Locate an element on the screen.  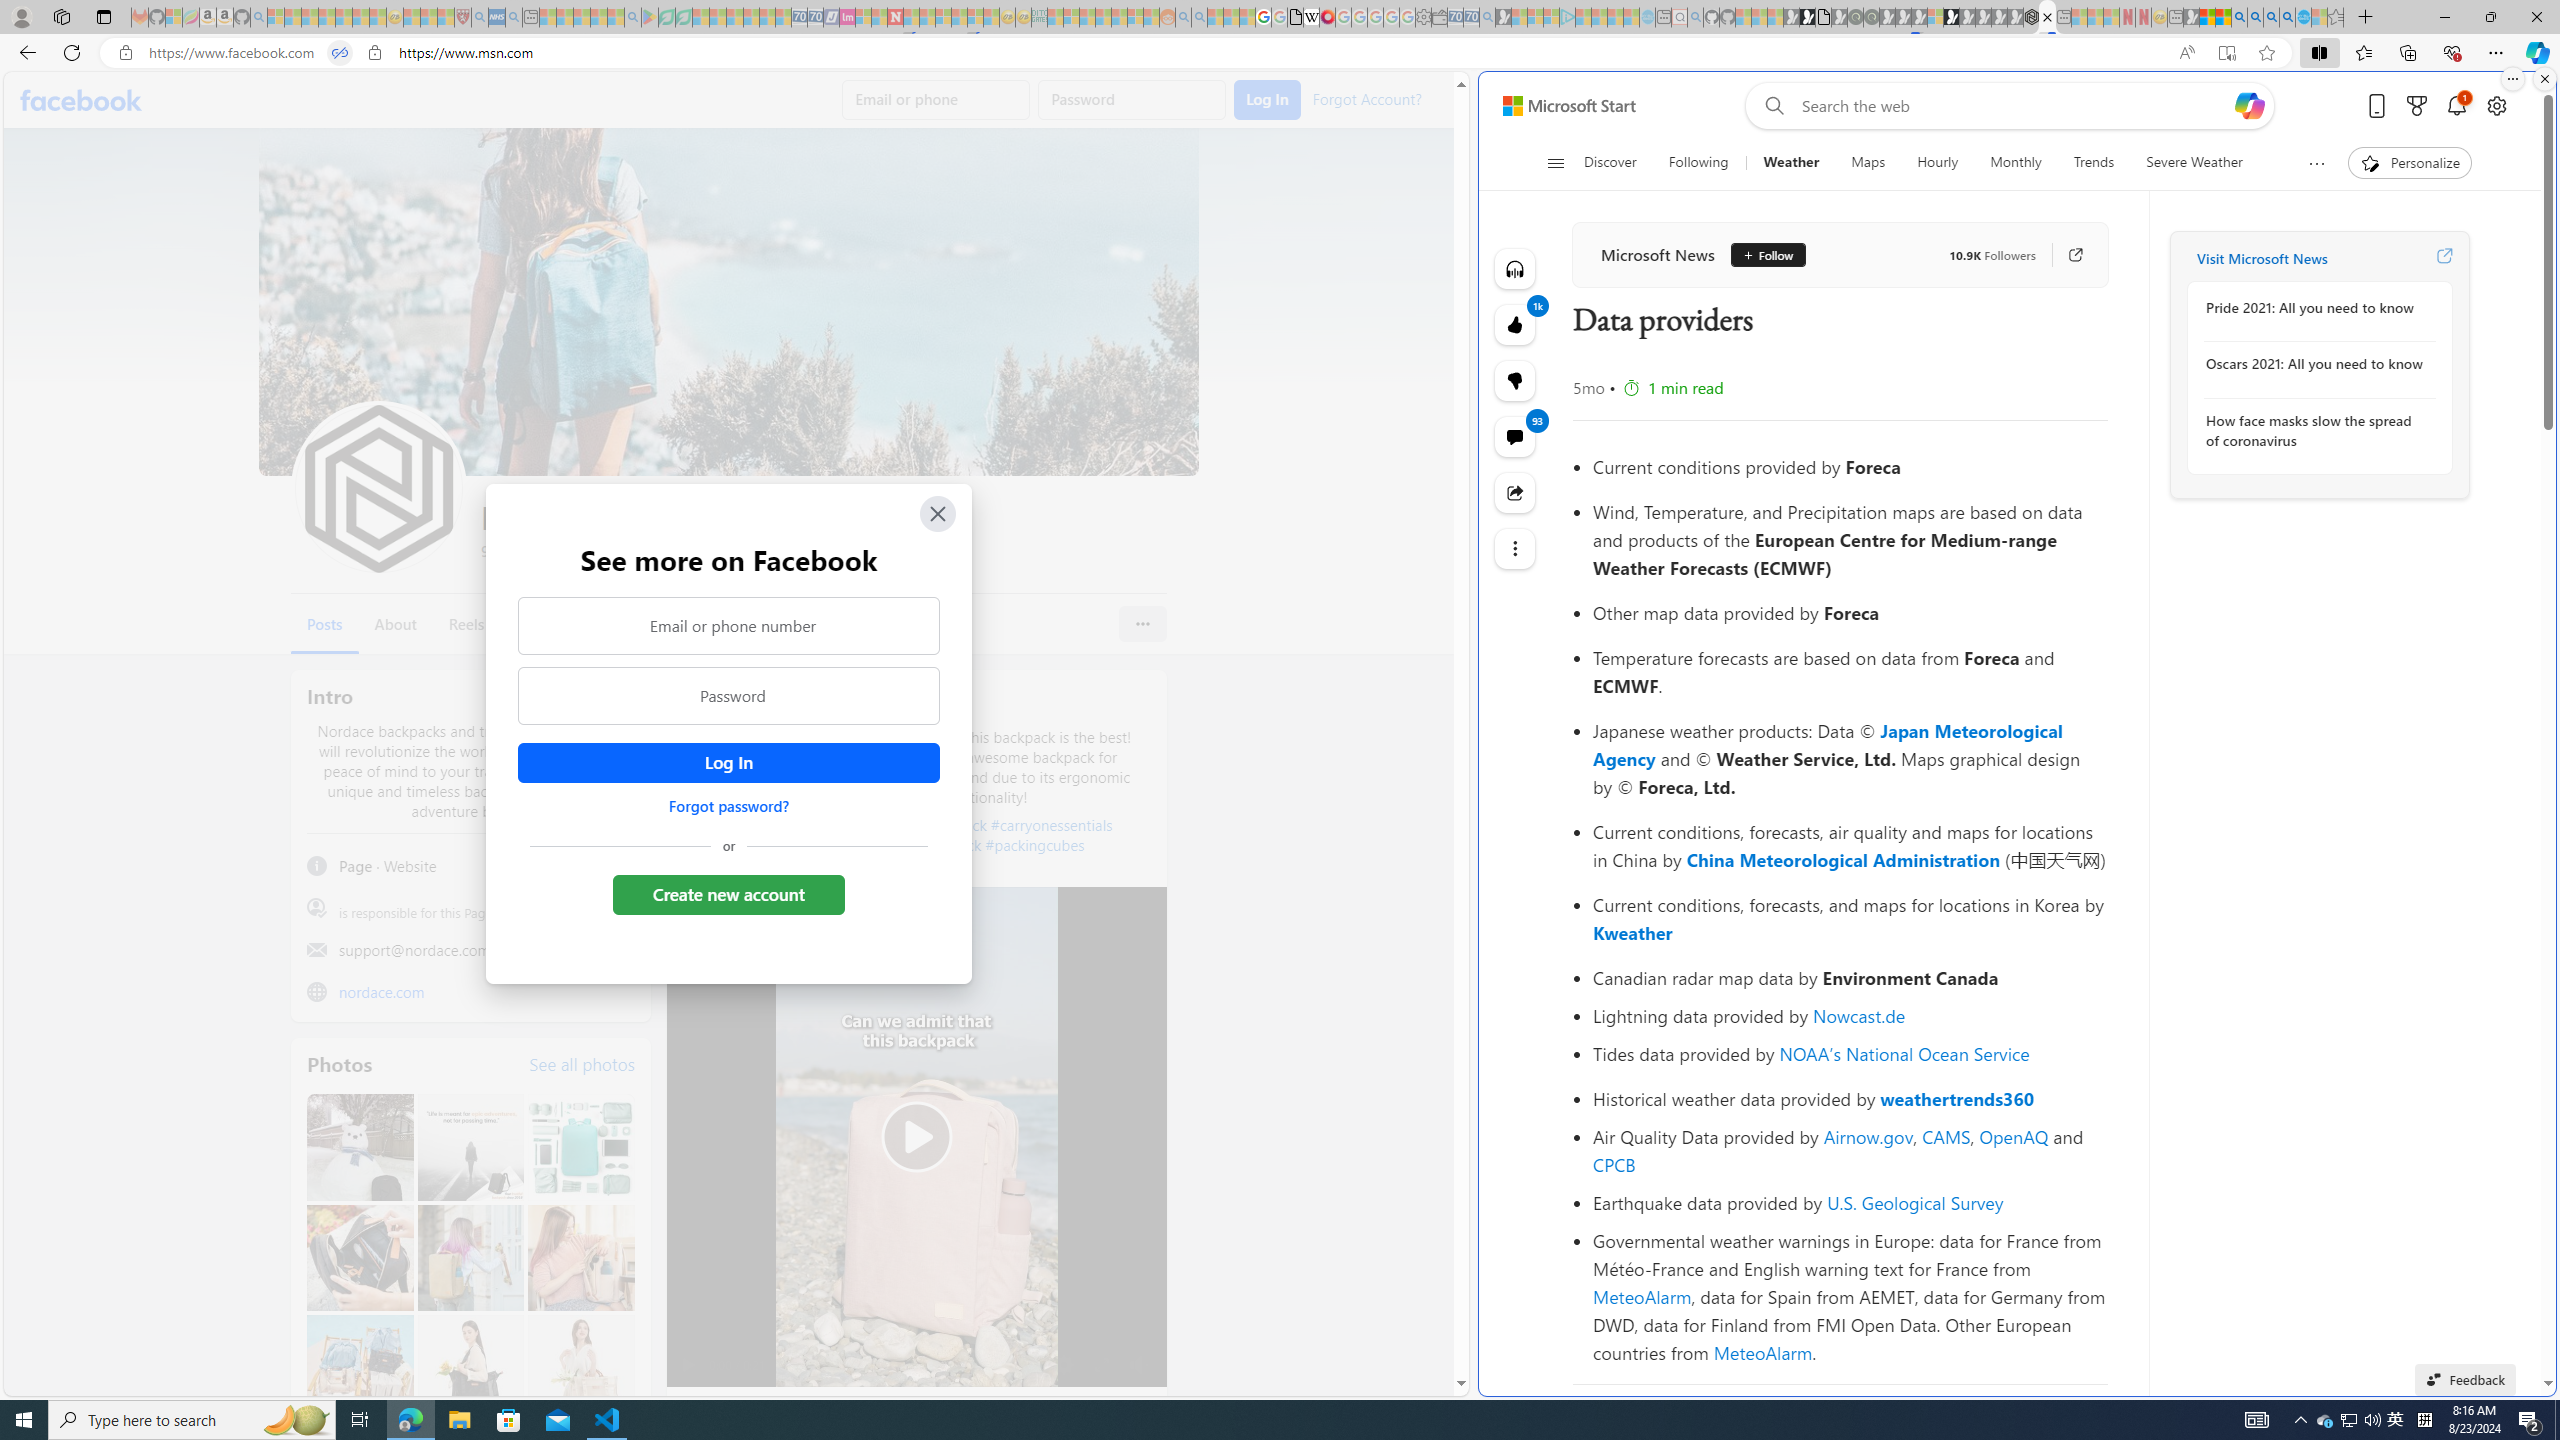
Local - MSN - Sleeping is located at coordinates (446, 17).